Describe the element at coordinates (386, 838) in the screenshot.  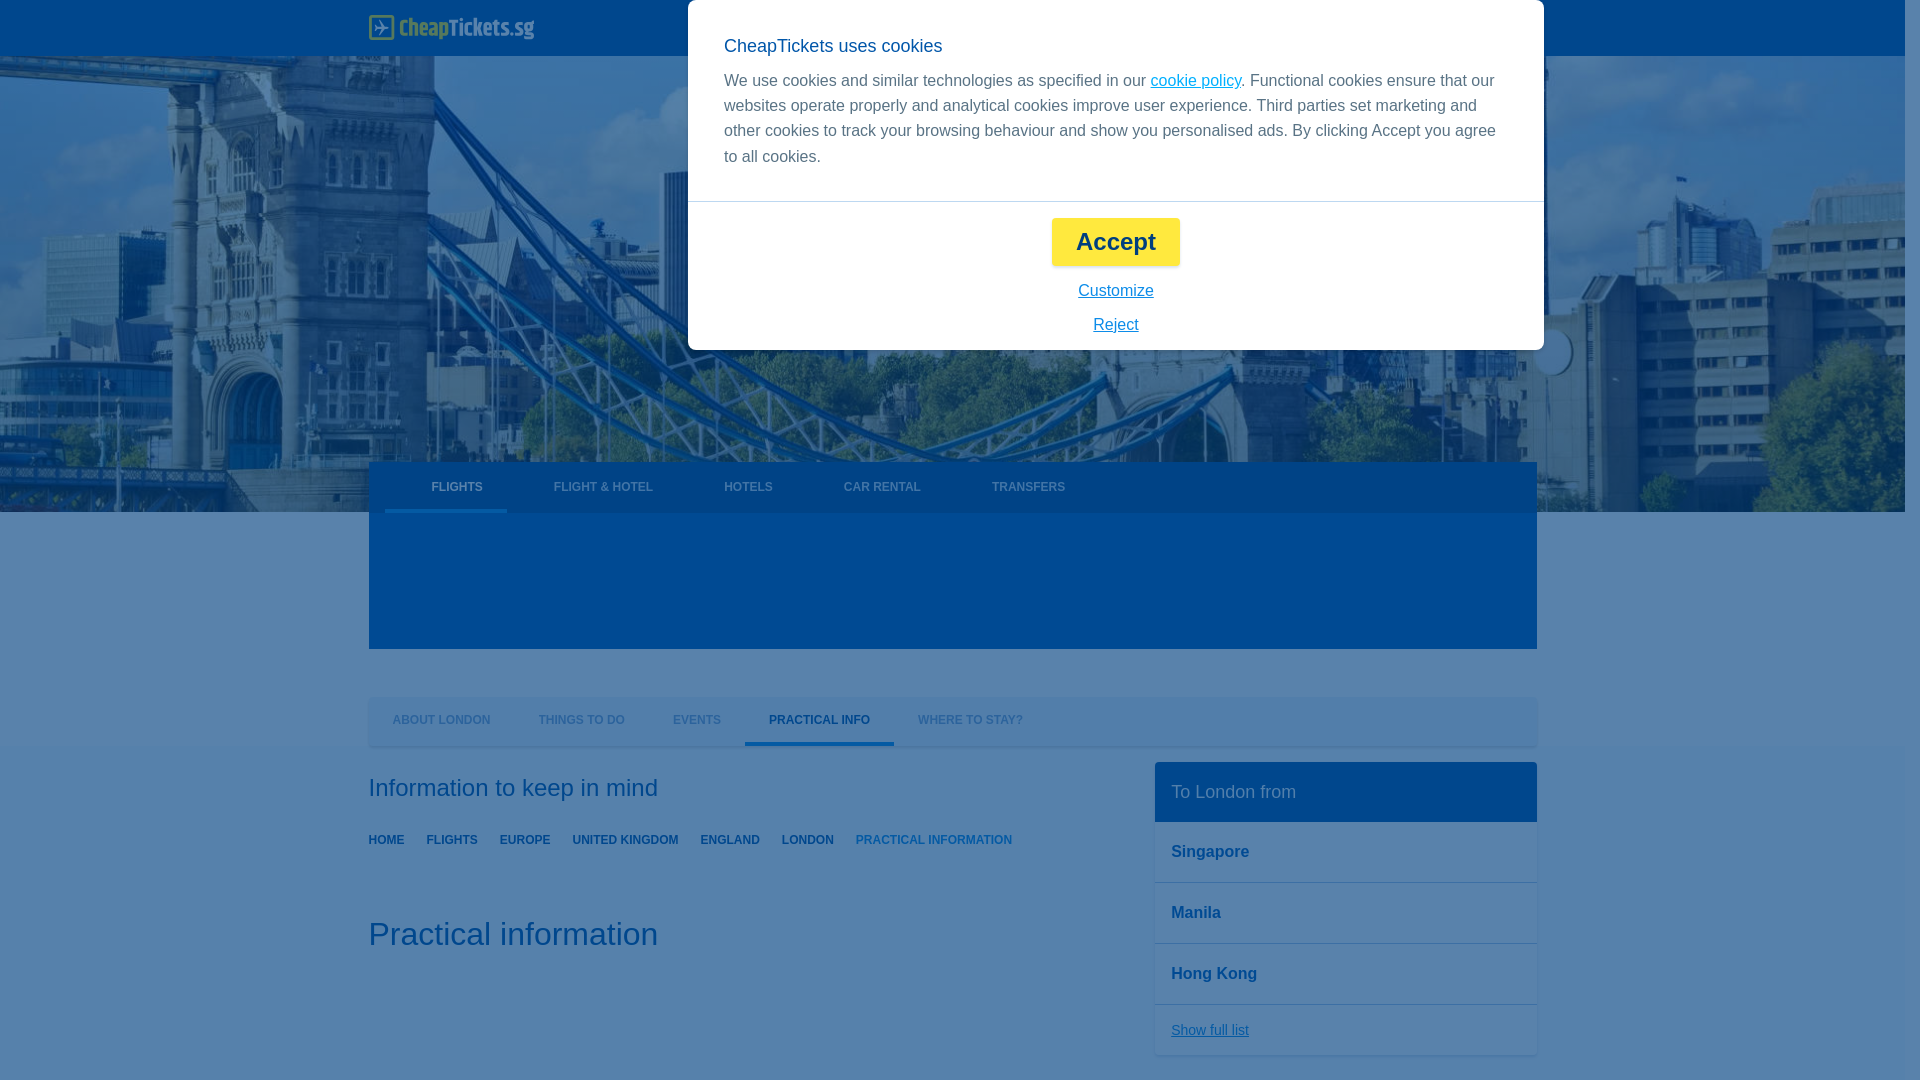
I see `HOME` at that location.